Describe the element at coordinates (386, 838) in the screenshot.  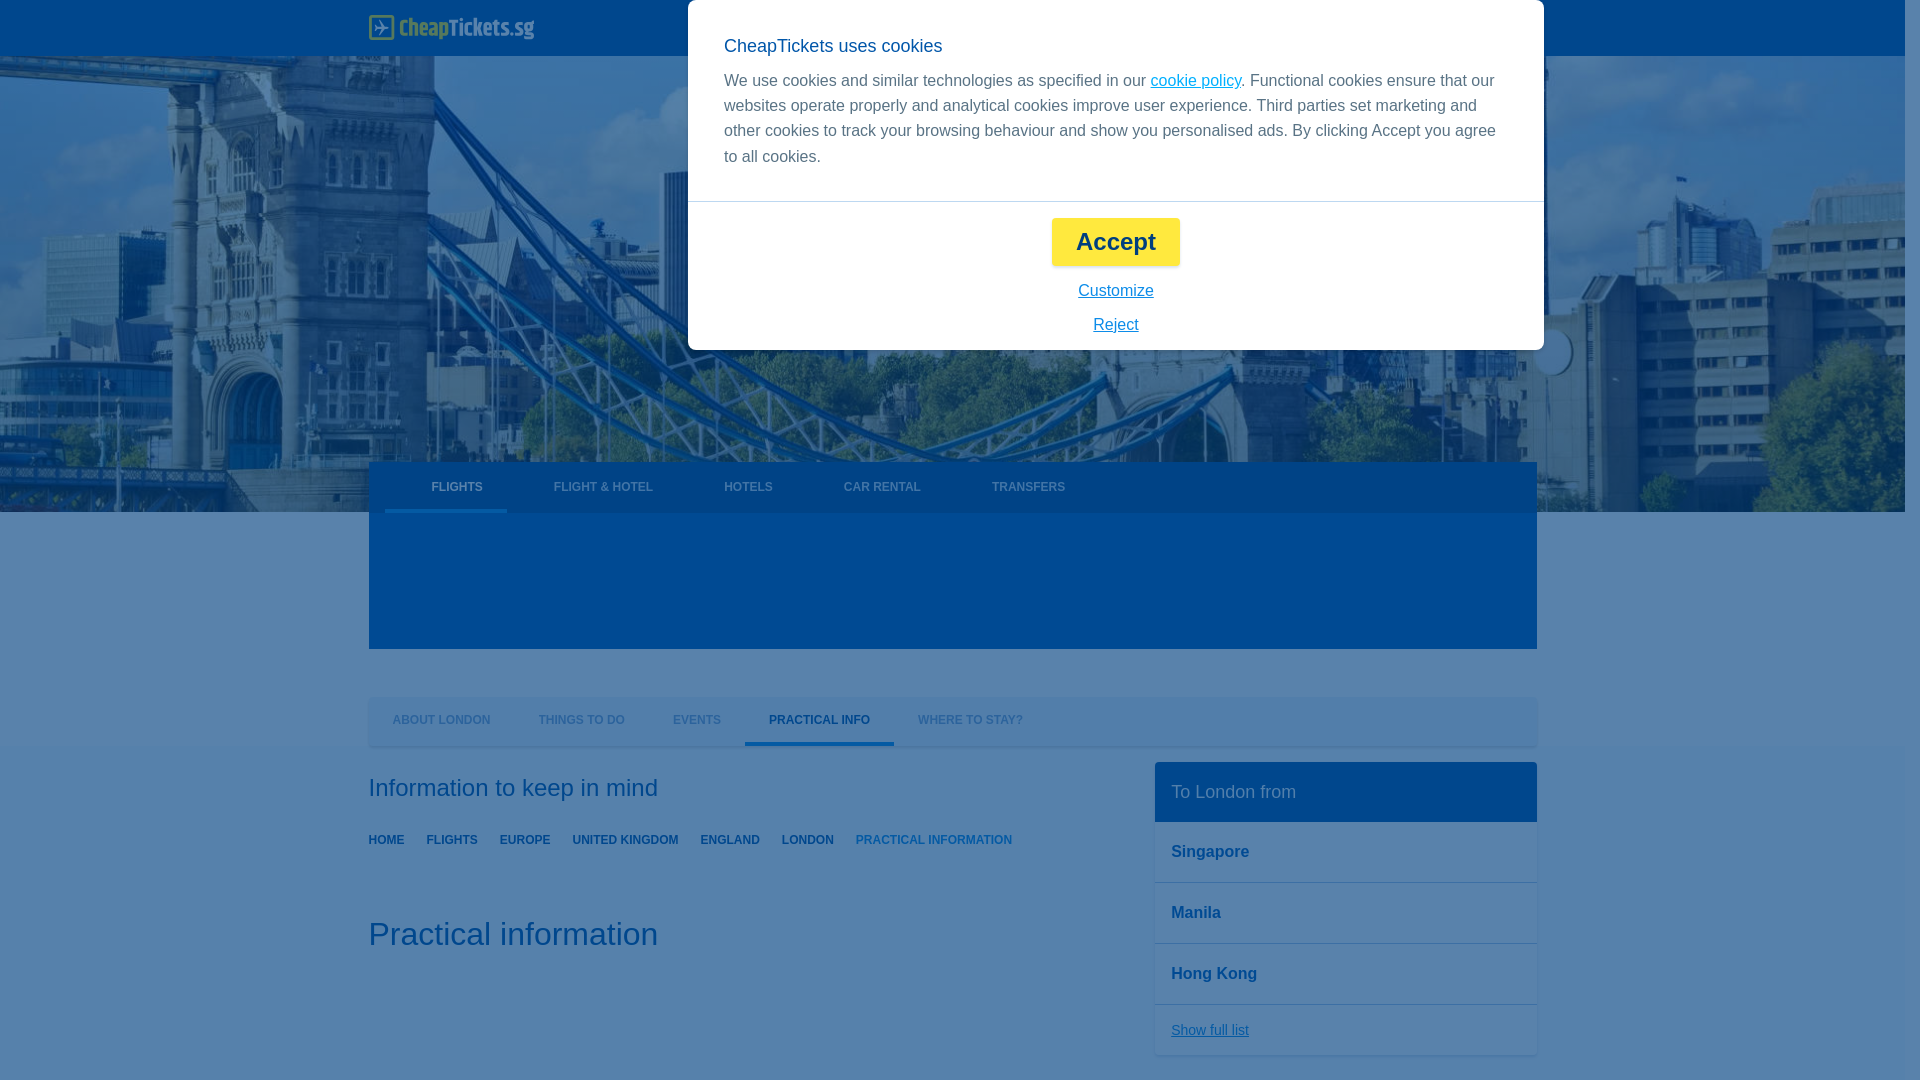
I see `HOME` at that location.